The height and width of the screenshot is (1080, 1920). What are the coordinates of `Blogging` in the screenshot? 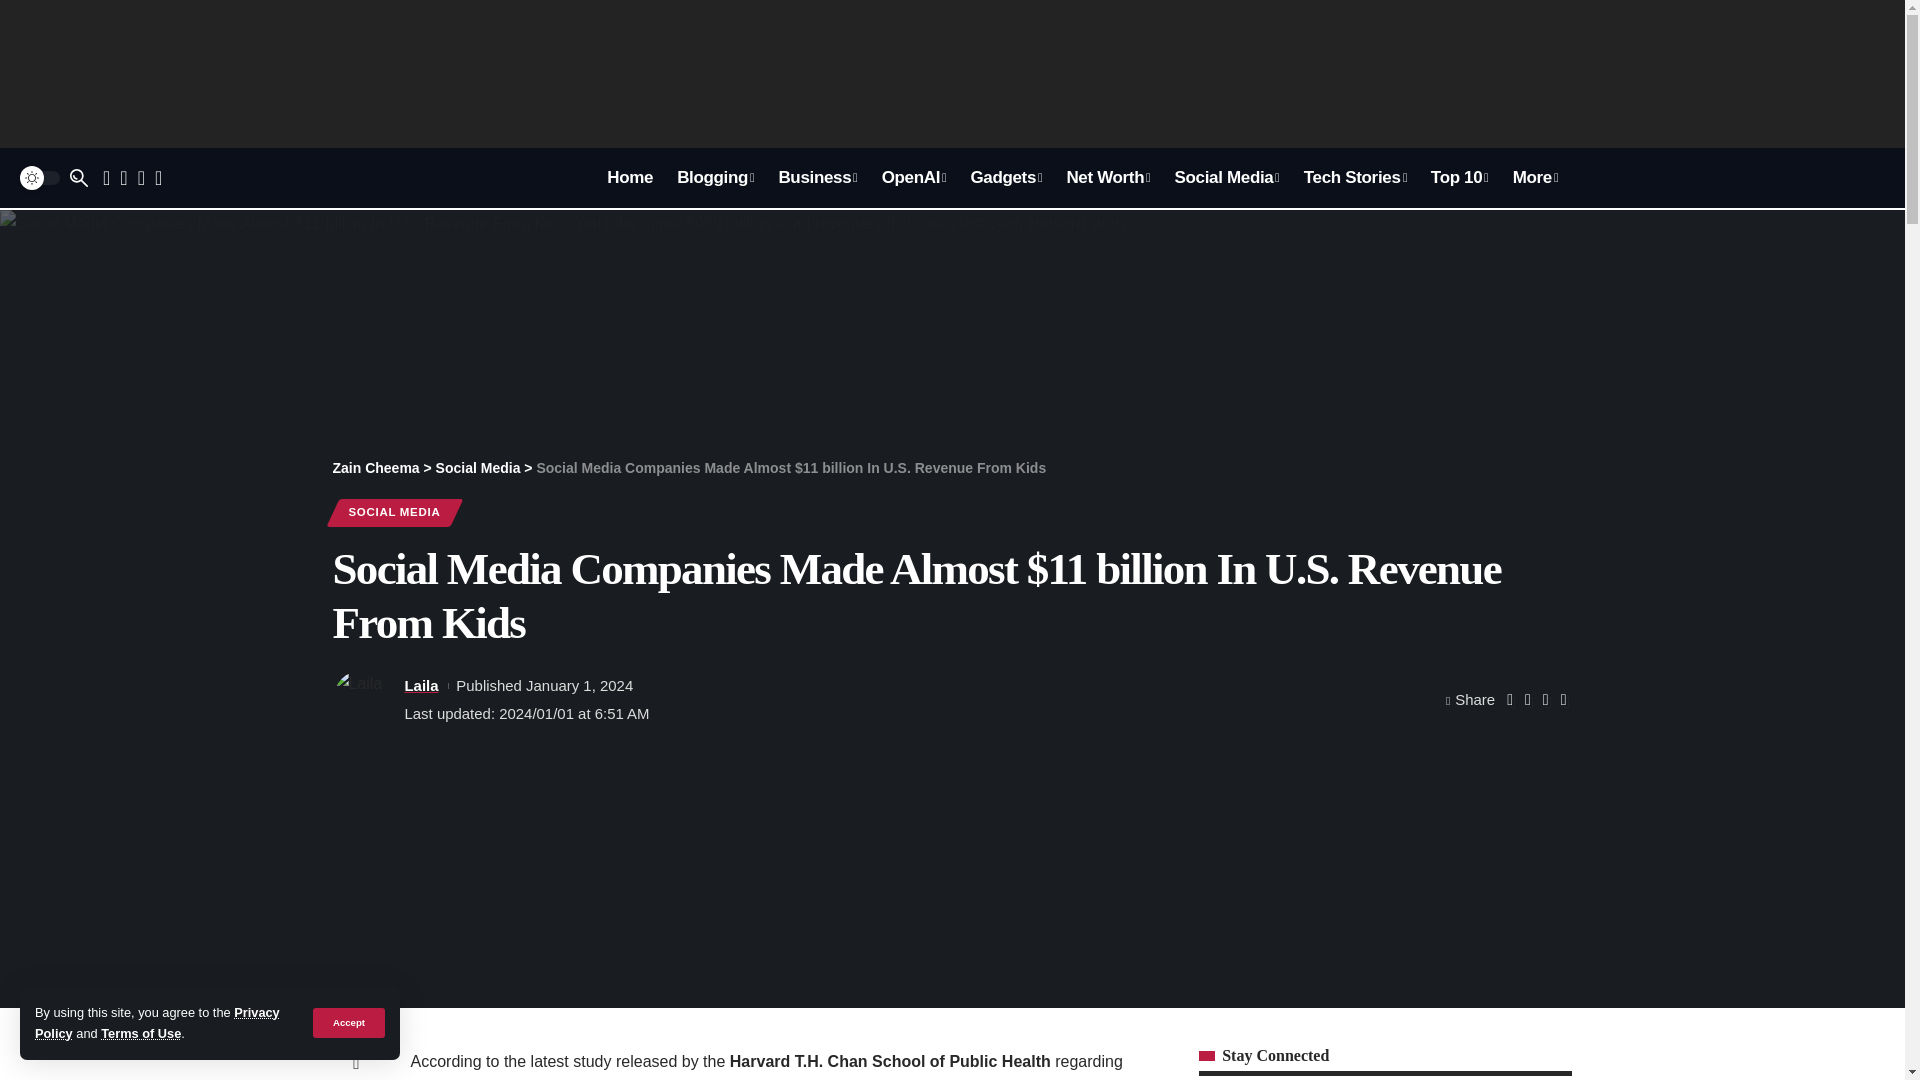 It's located at (715, 178).